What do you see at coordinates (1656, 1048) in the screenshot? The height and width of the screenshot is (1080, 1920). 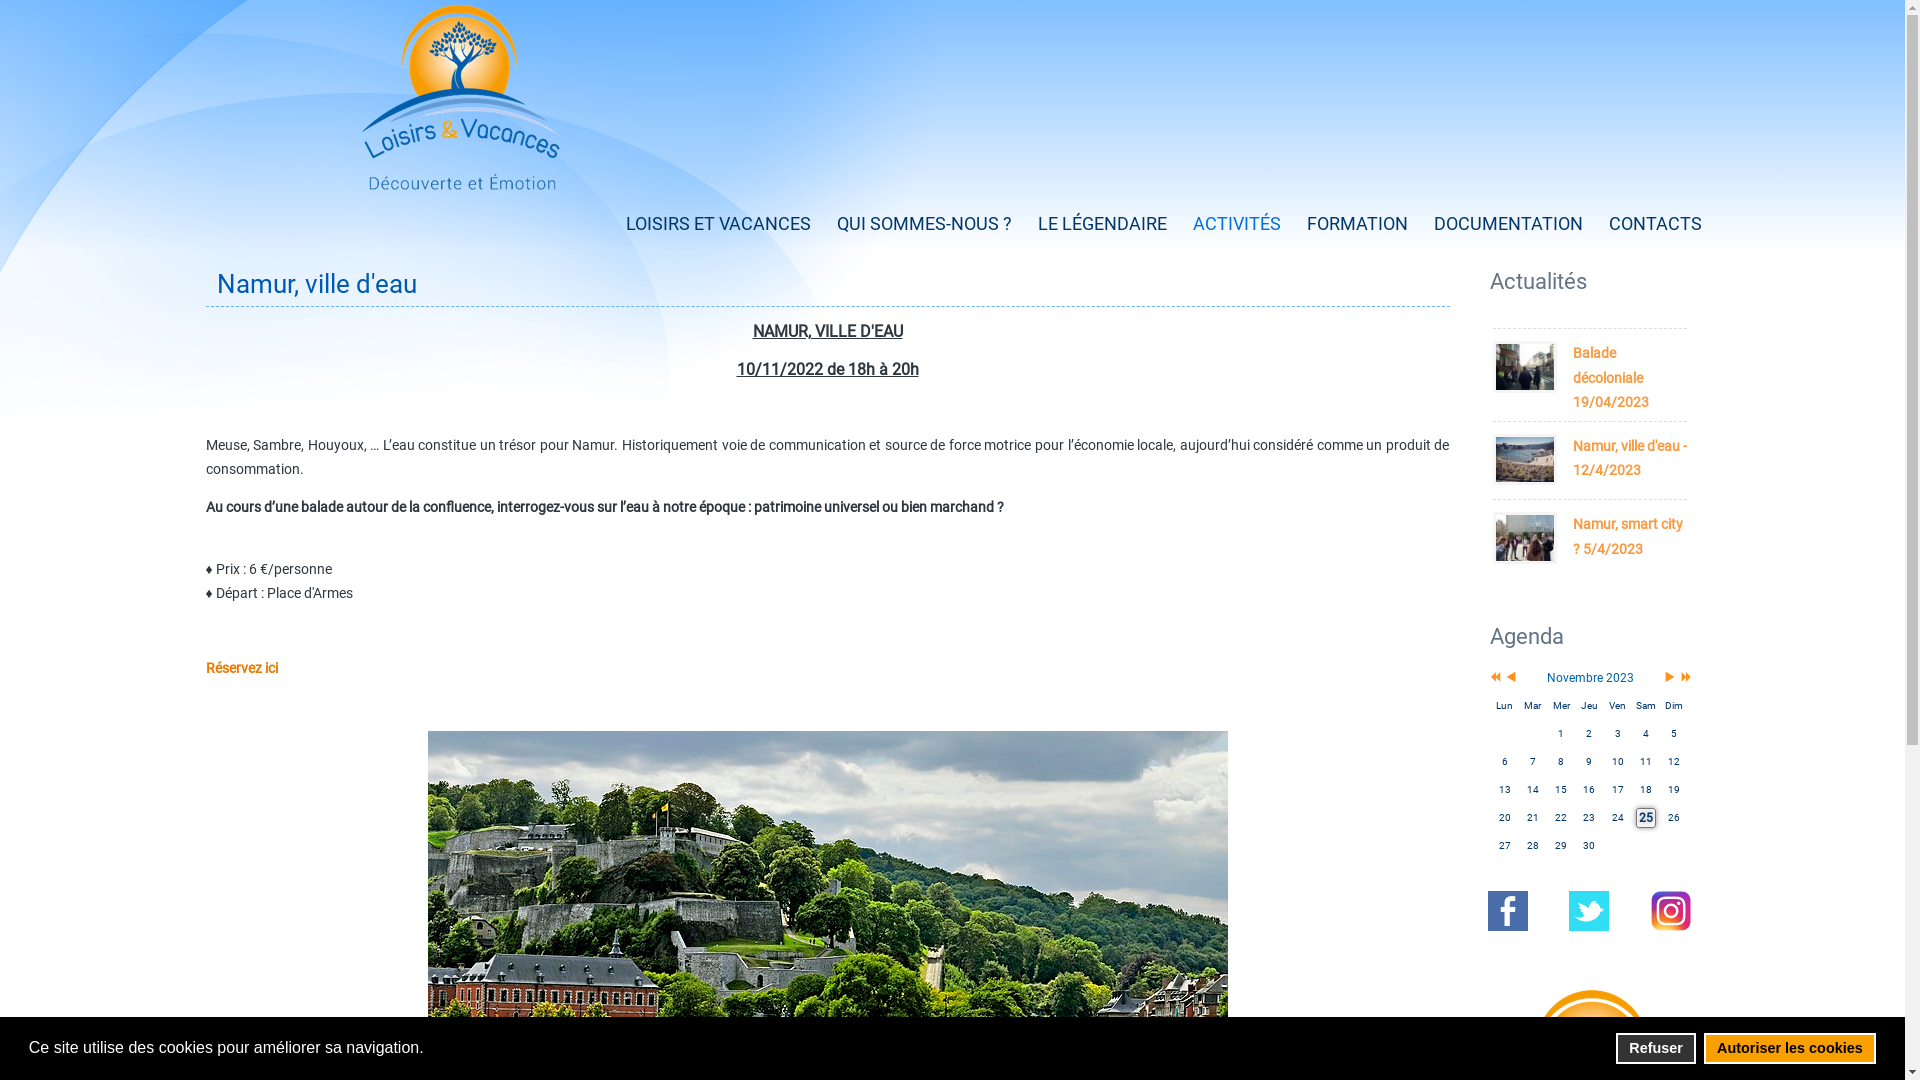 I see `Refuser` at bounding box center [1656, 1048].